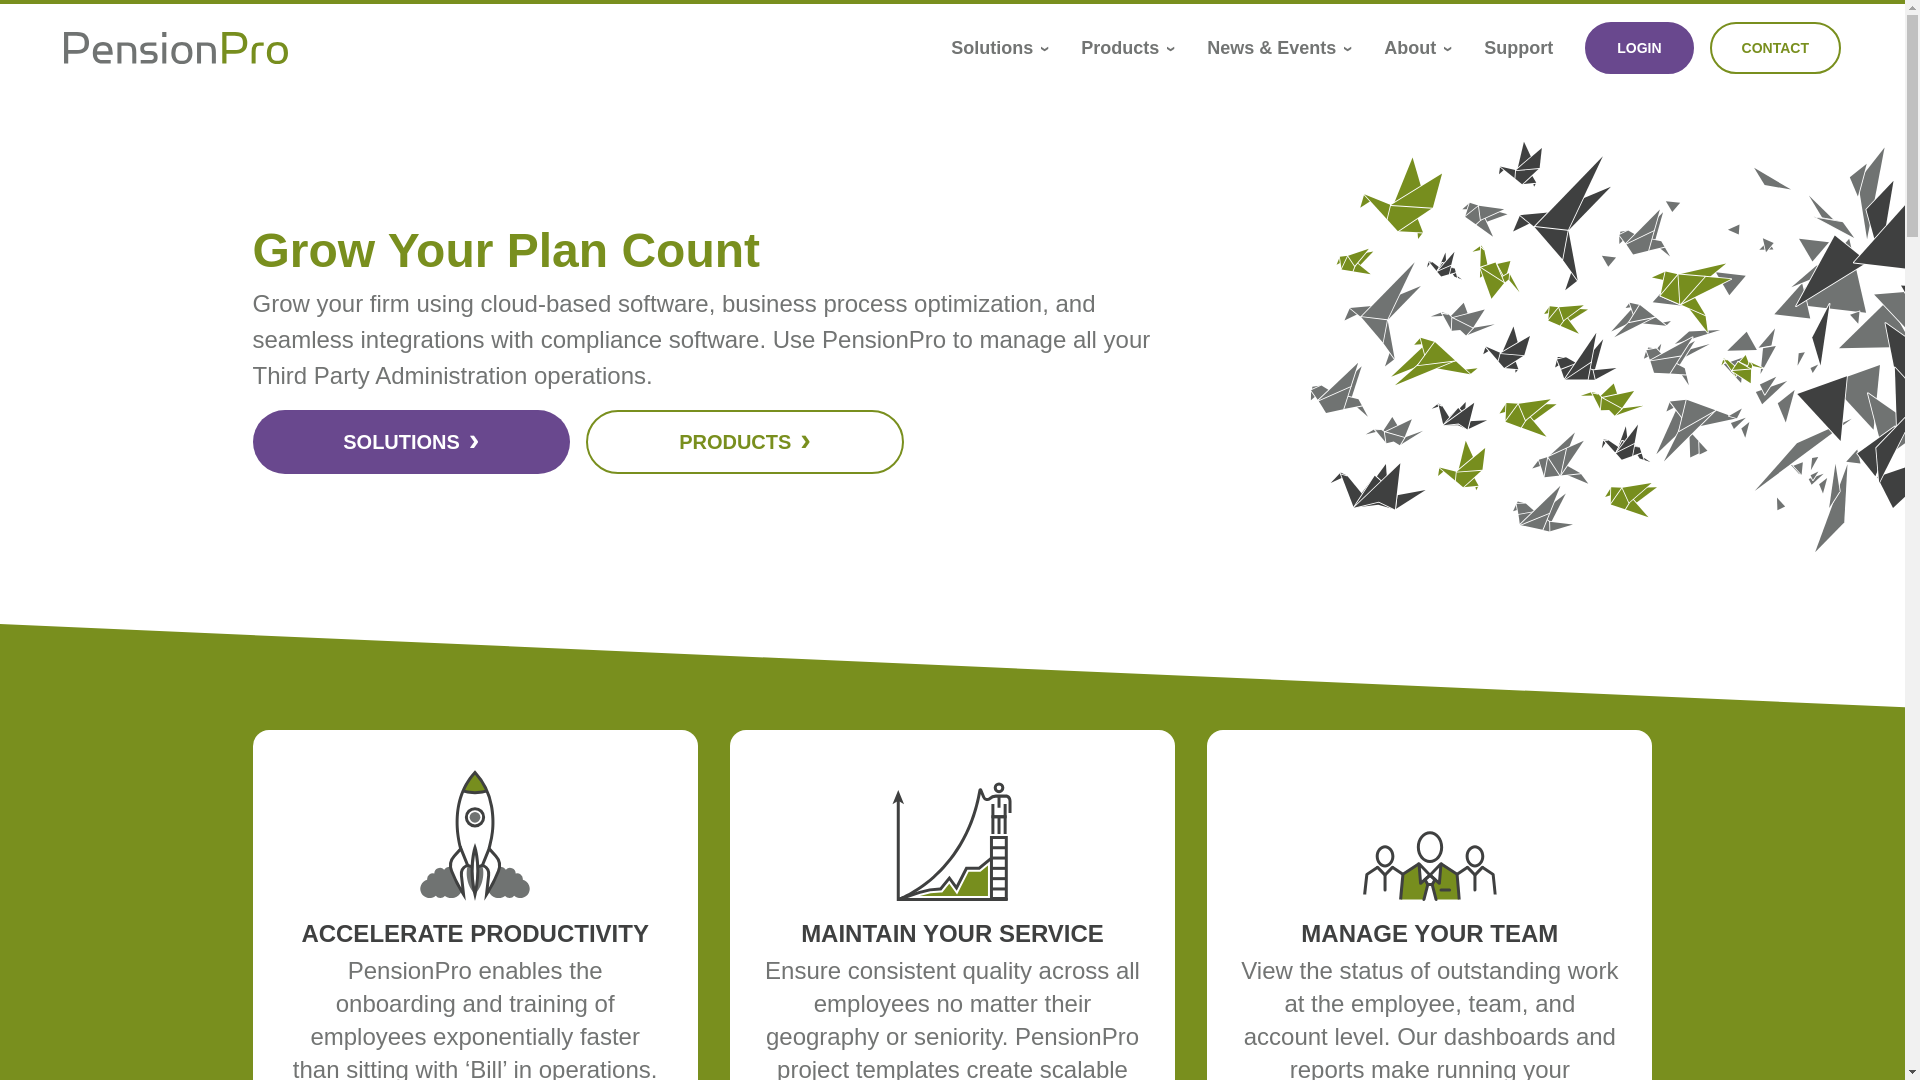 This screenshot has width=1920, height=1080. What do you see at coordinates (1518, 48) in the screenshot?
I see `Support` at bounding box center [1518, 48].